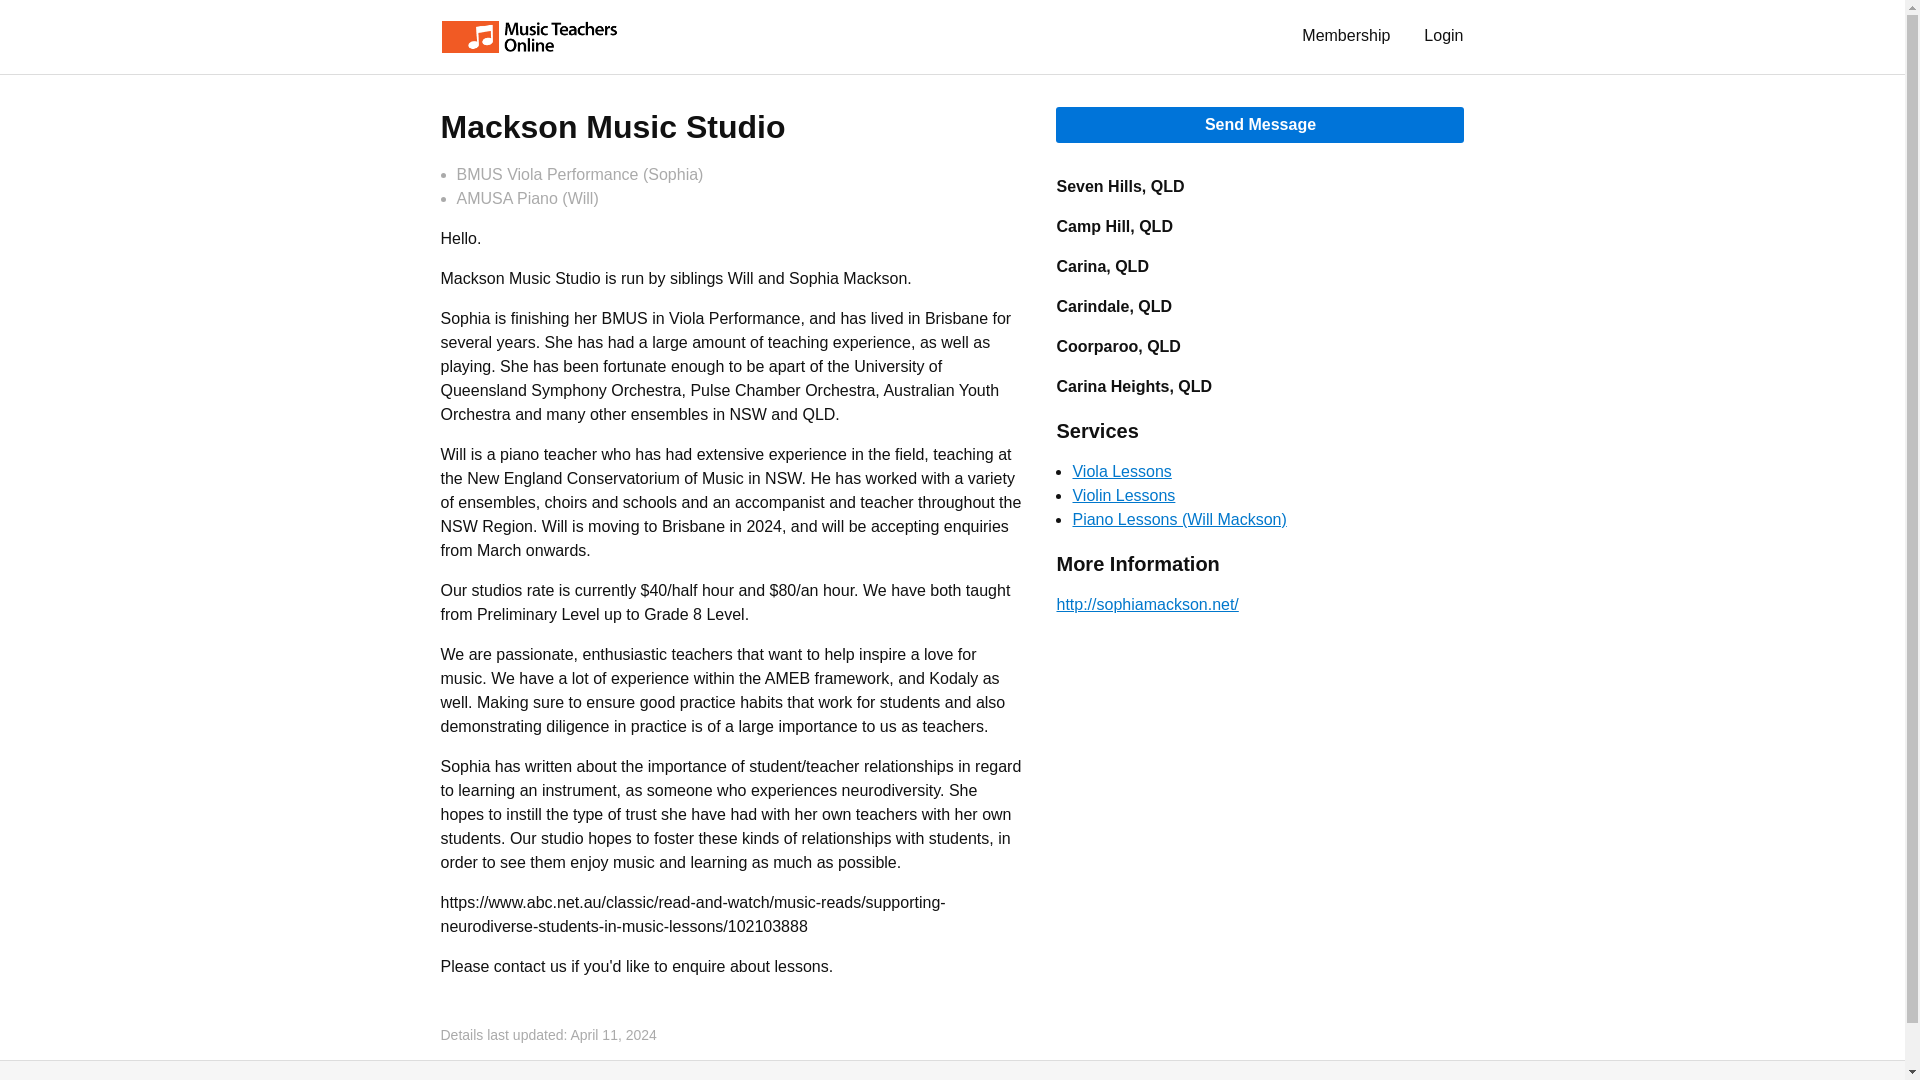 This screenshot has height=1080, width=1920. Describe the element at coordinates (1260, 124) in the screenshot. I see `Send Message` at that location.